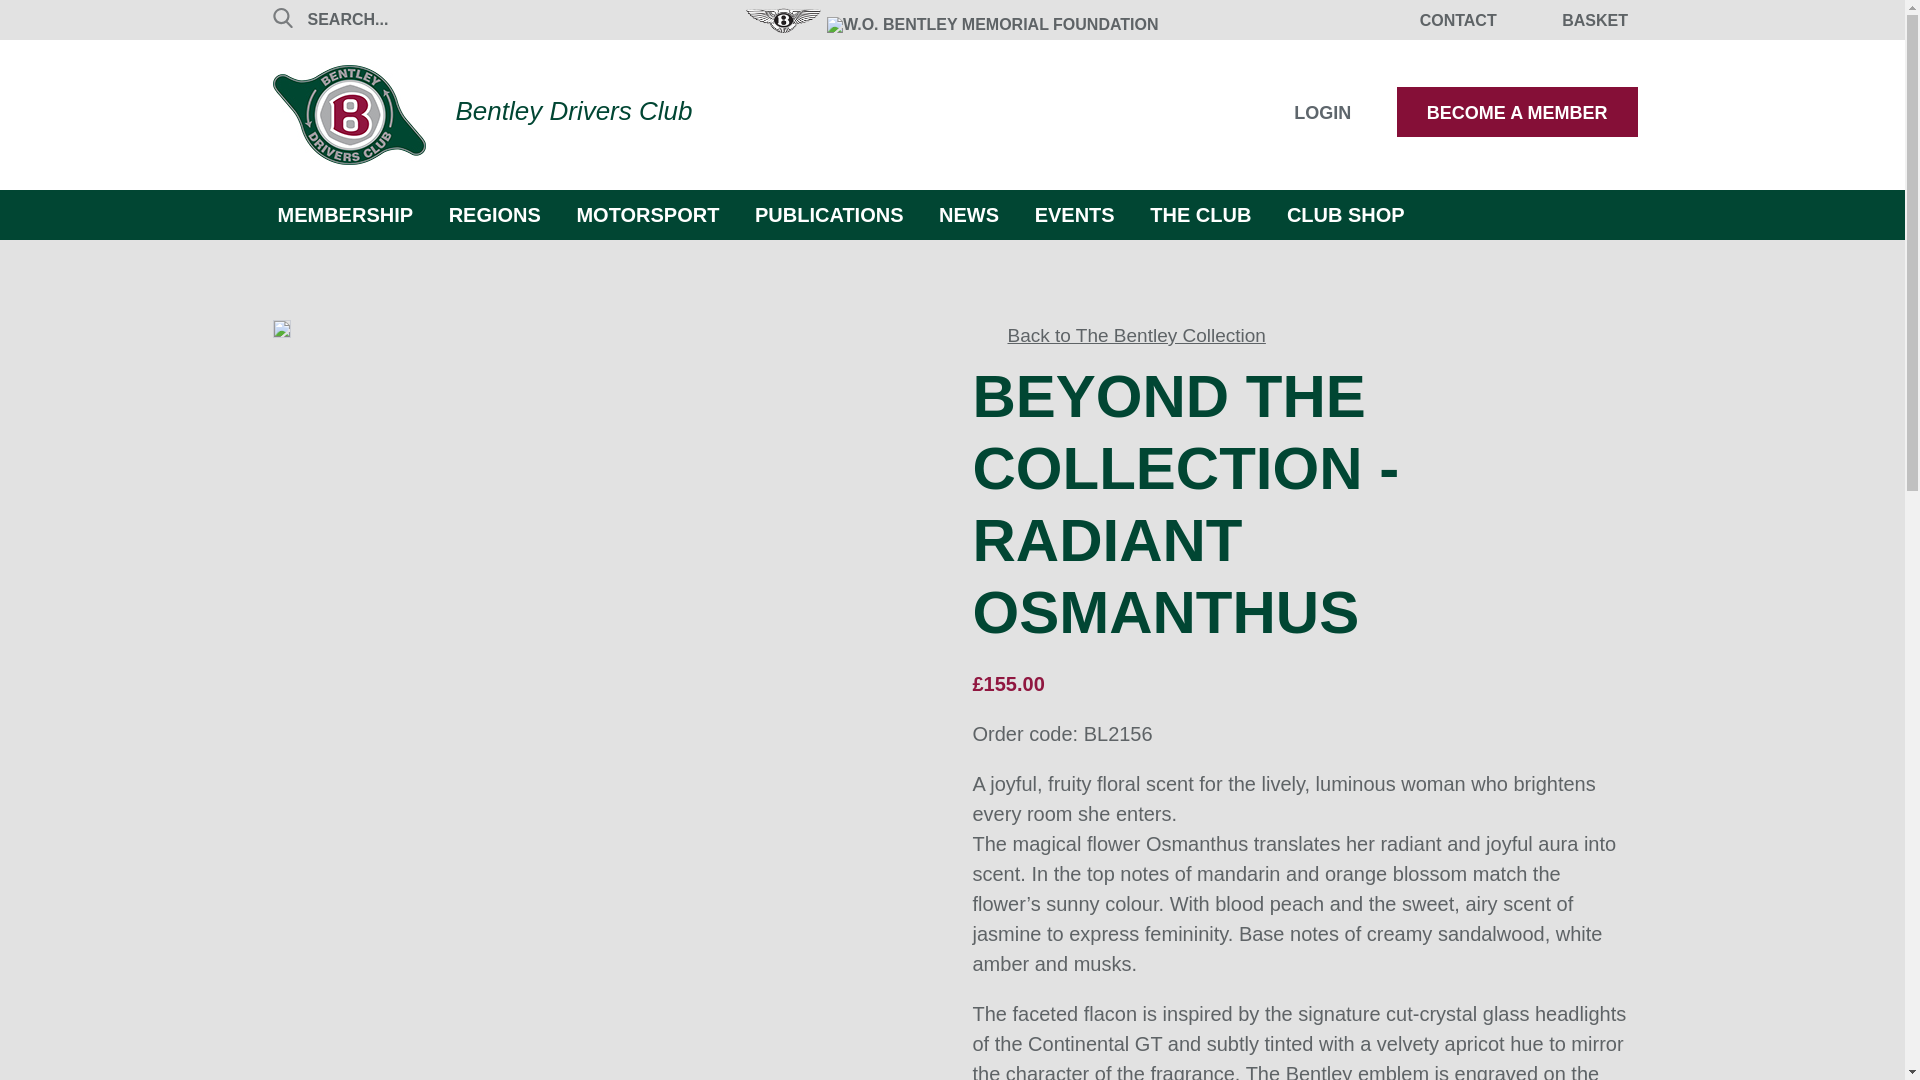  I want to click on Bentley Drivers Club, so click(482, 114).